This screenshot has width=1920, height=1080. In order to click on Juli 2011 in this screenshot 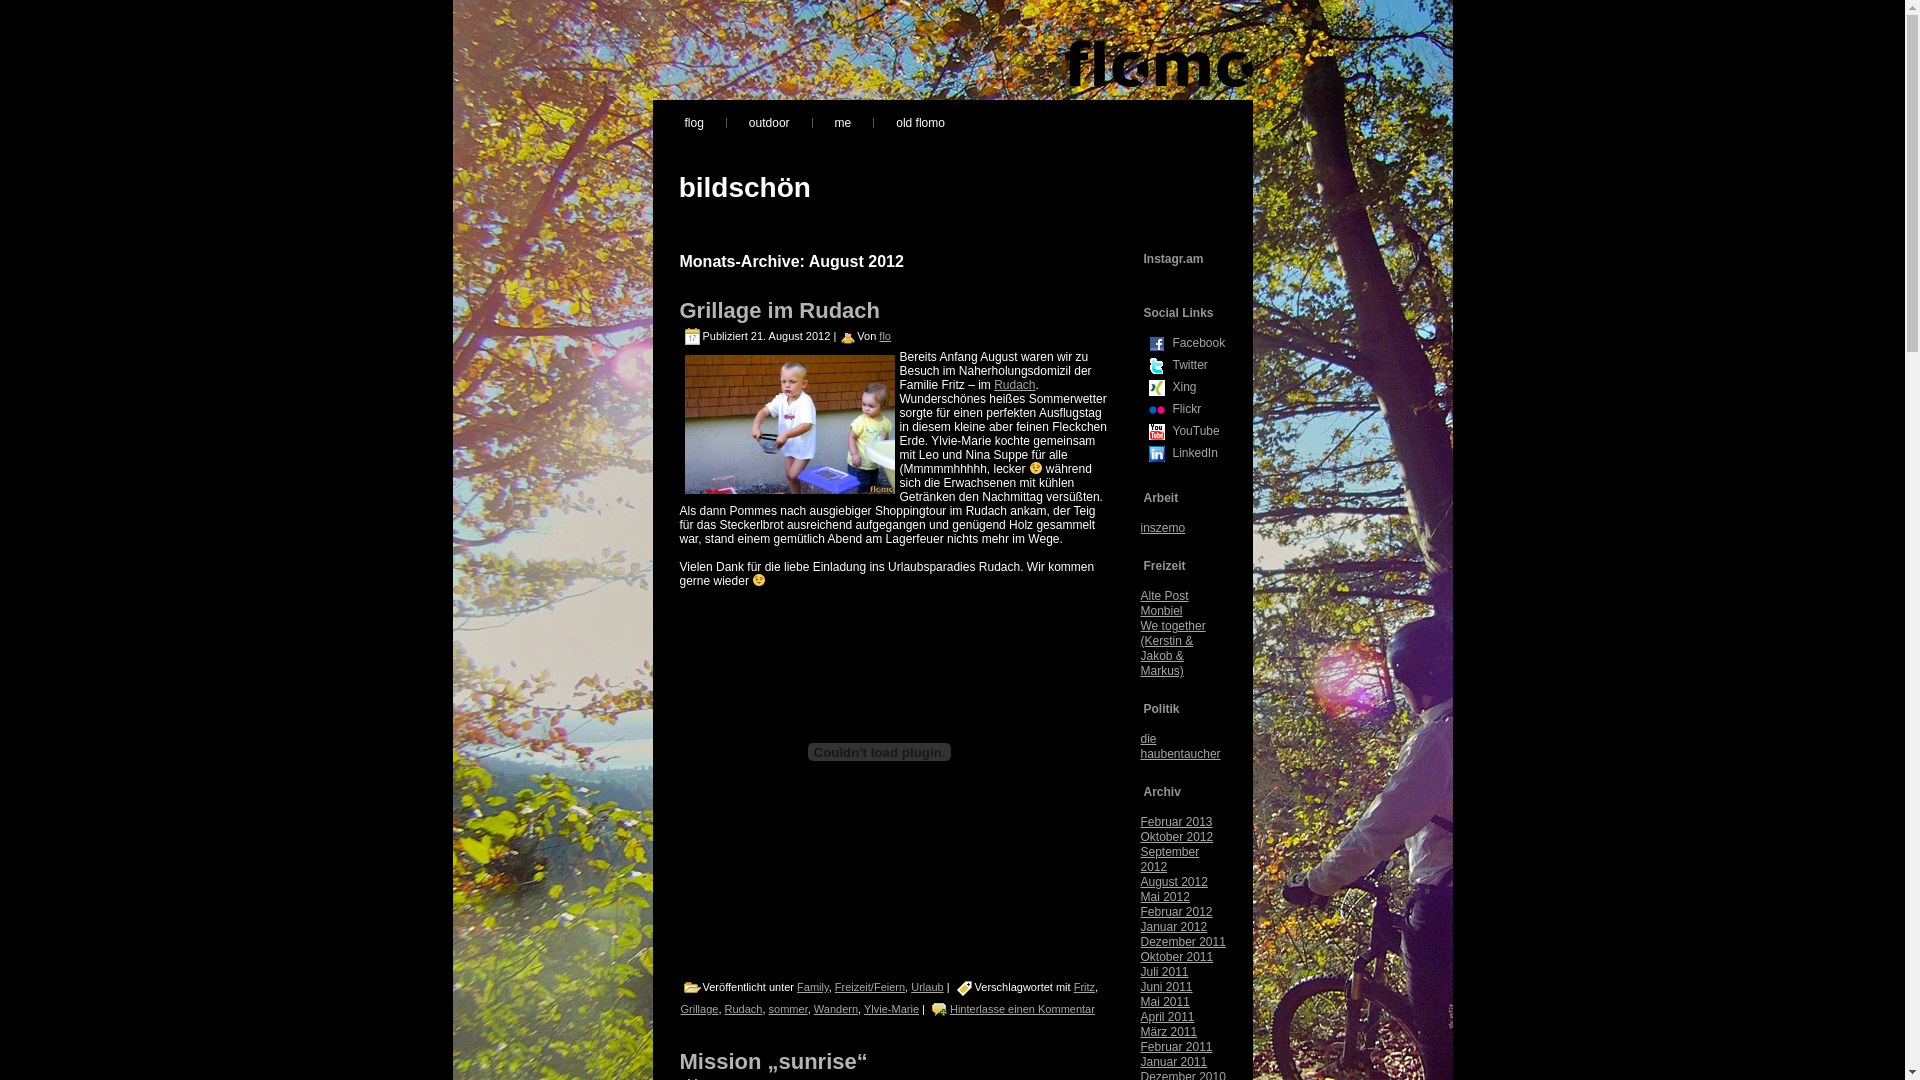, I will do `click(1164, 972)`.